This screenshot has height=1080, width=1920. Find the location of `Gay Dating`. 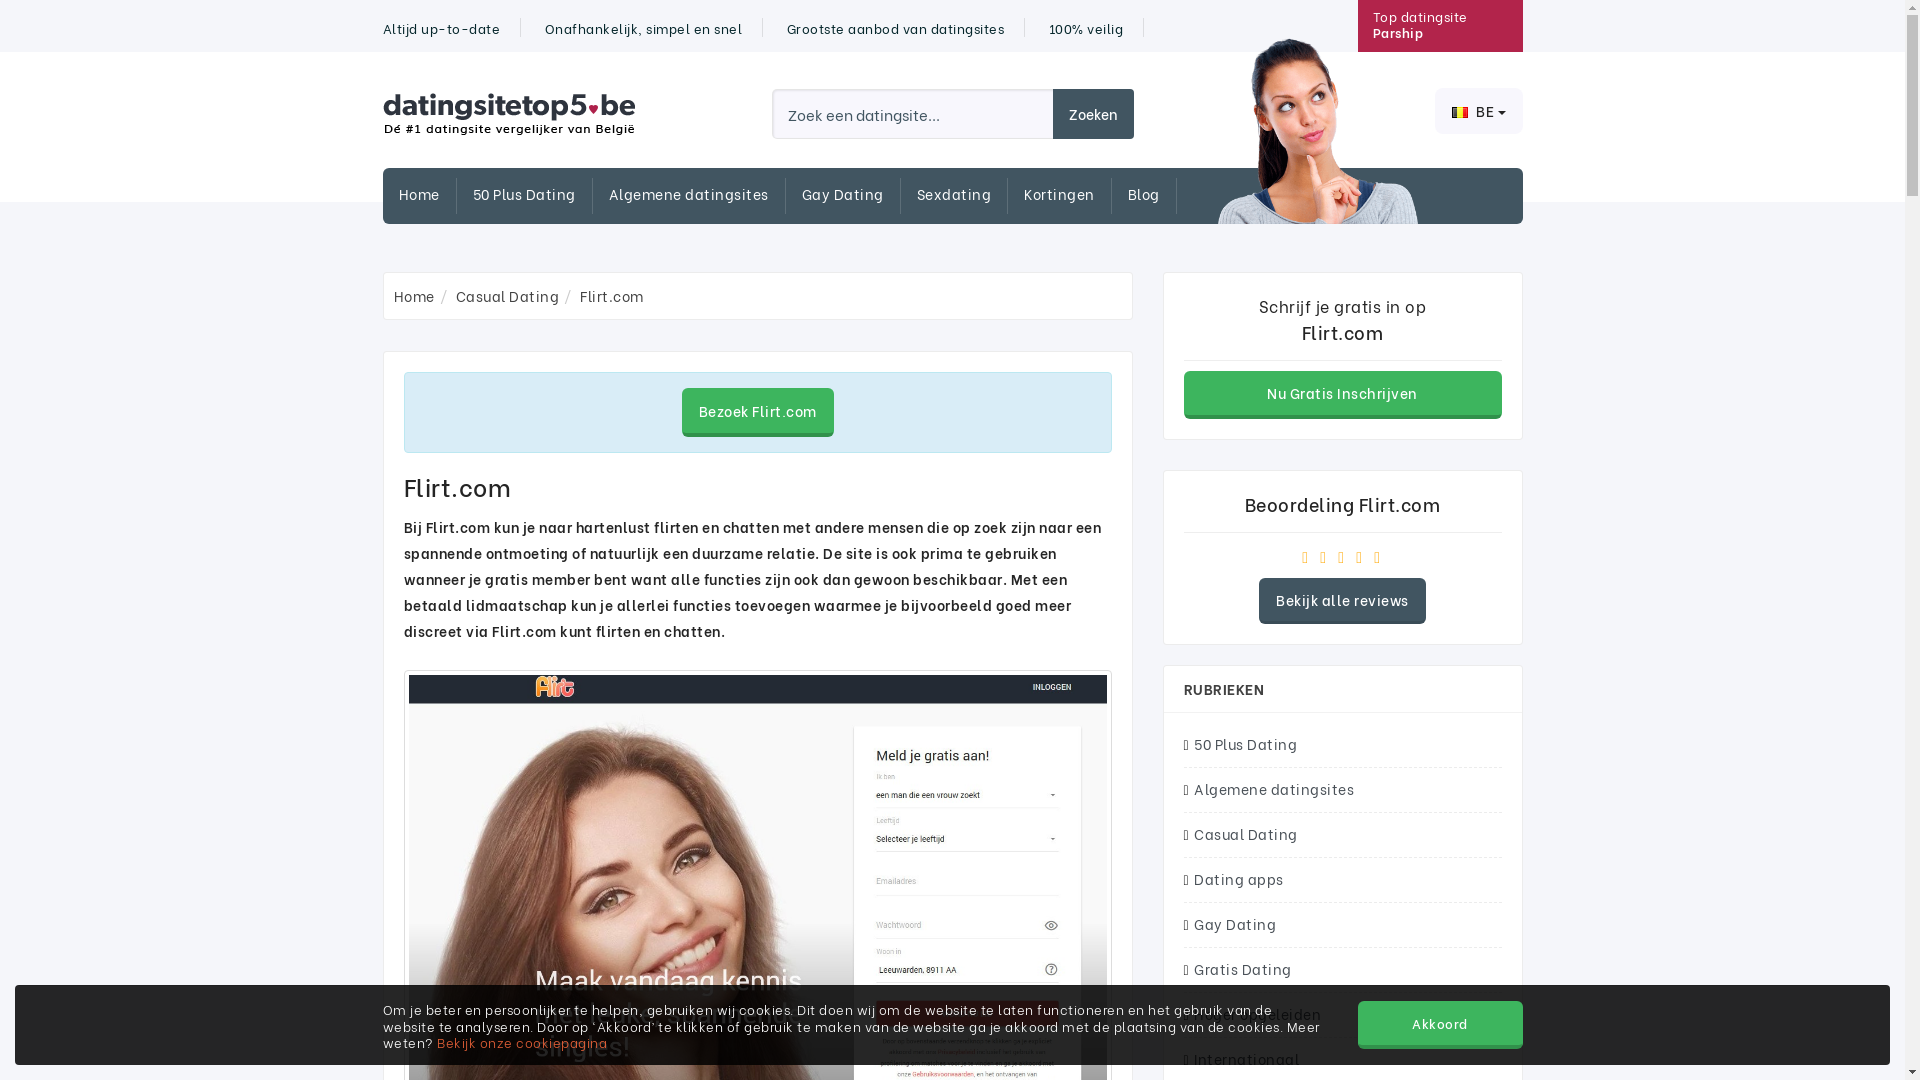

Gay Dating is located at coordinates (852, 196).